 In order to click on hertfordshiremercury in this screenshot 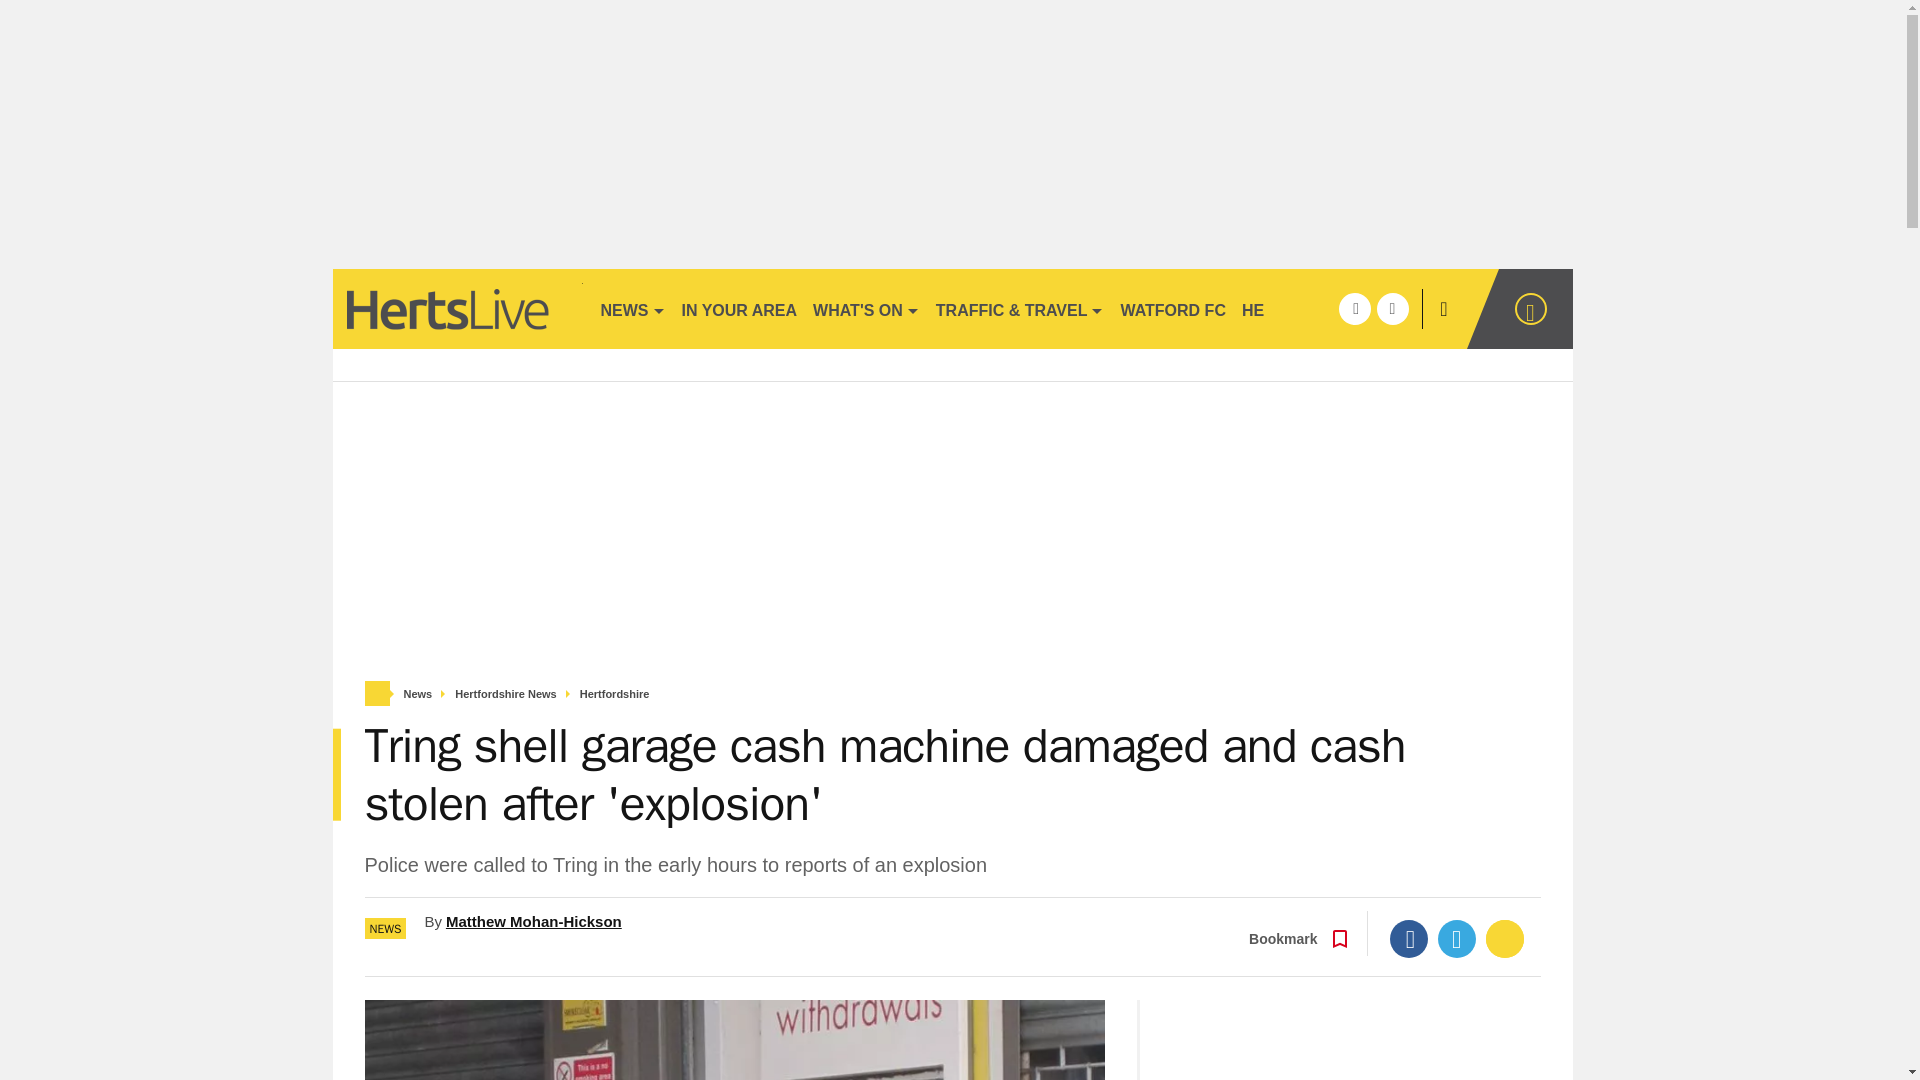, I will do `click(456, 308)`.